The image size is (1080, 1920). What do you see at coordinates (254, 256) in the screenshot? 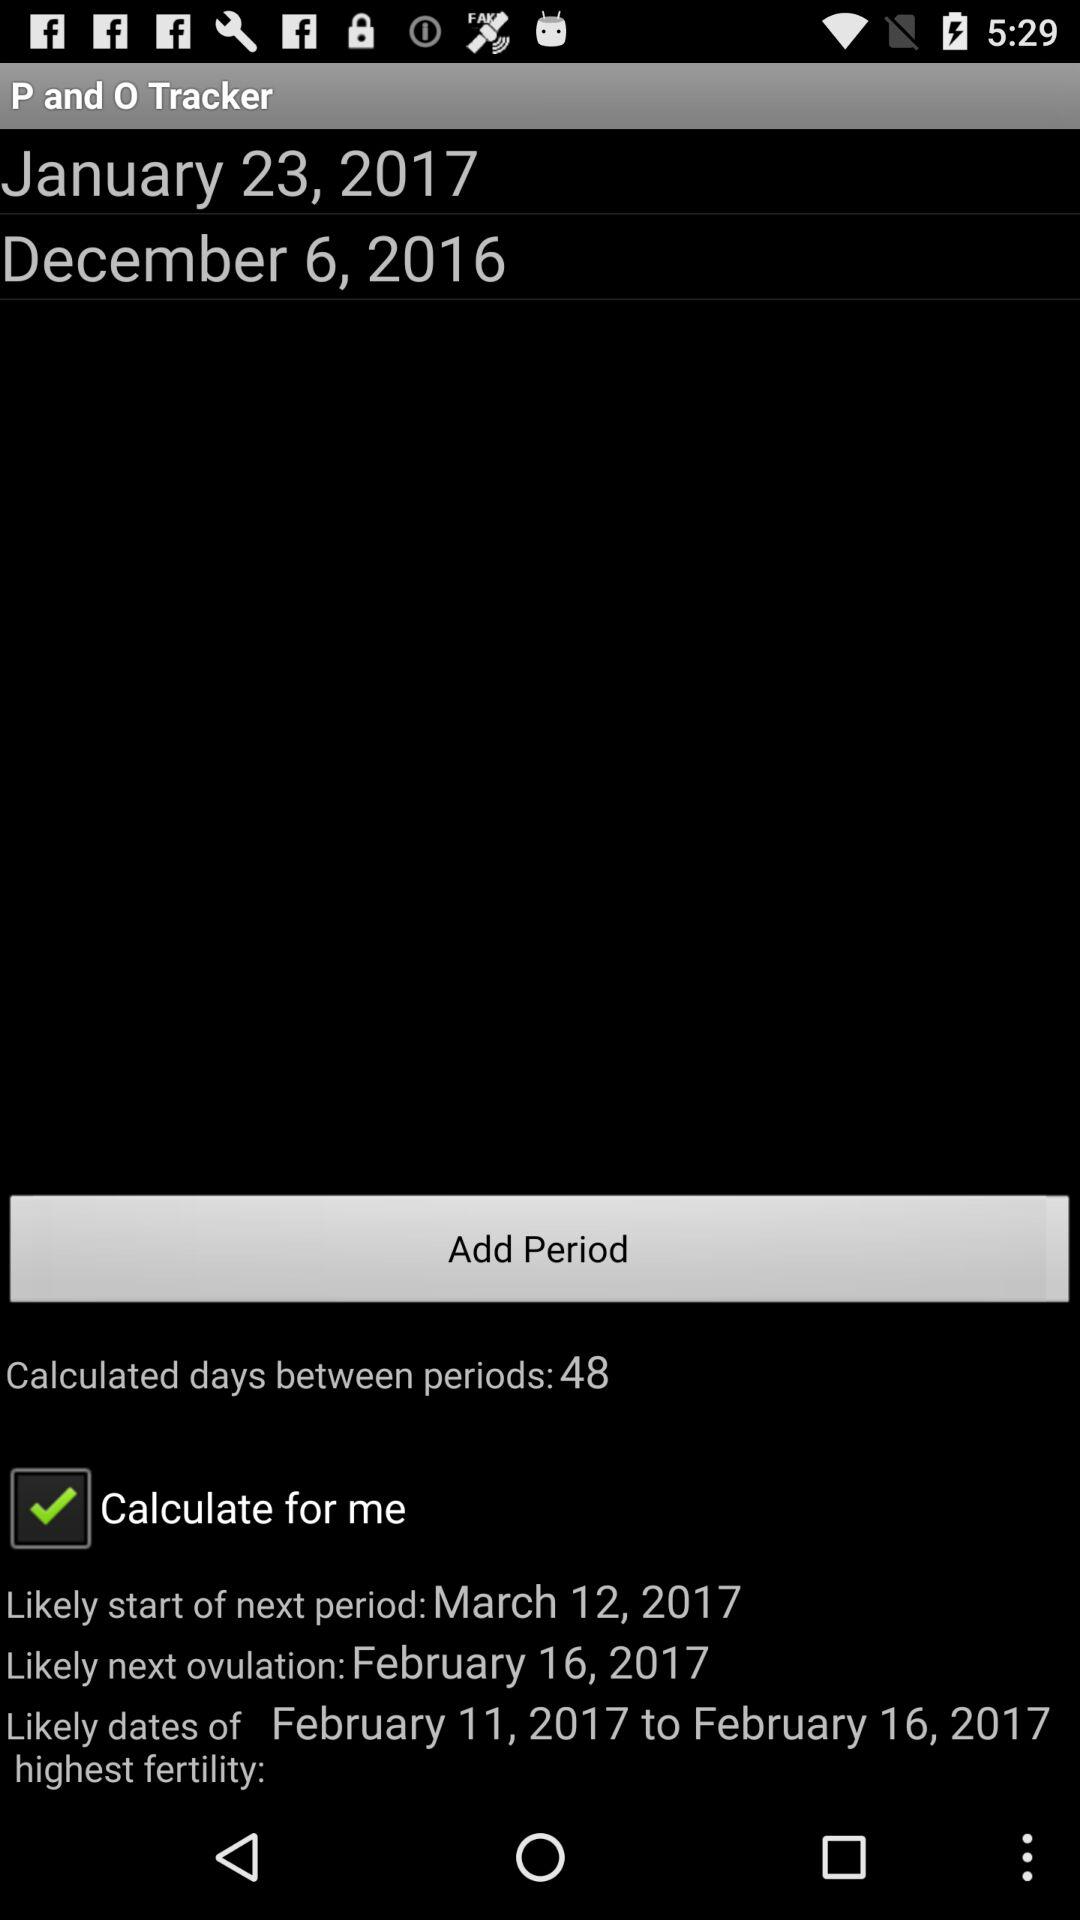
I see `open app below january 23, 2017 app` at bounding box center [254, 256].